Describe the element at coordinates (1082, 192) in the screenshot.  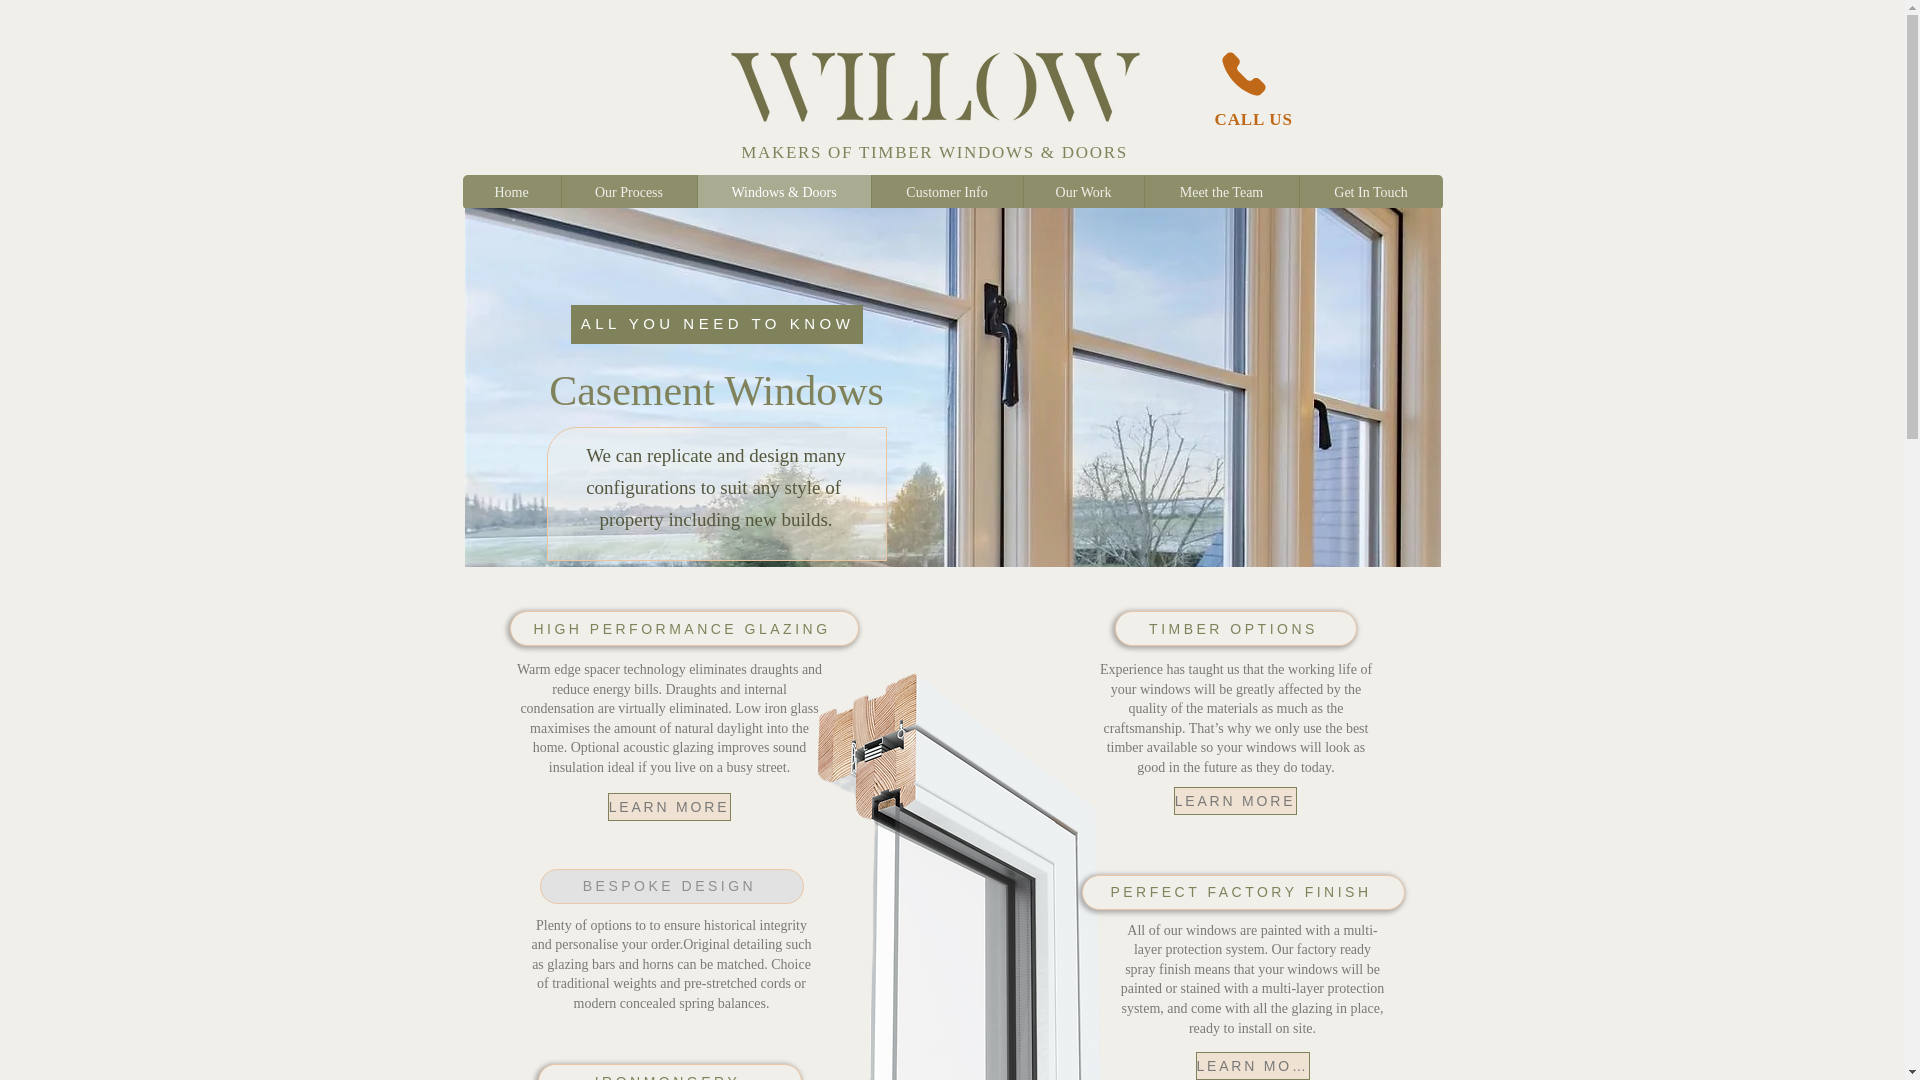
I see `Our Work` at that location.